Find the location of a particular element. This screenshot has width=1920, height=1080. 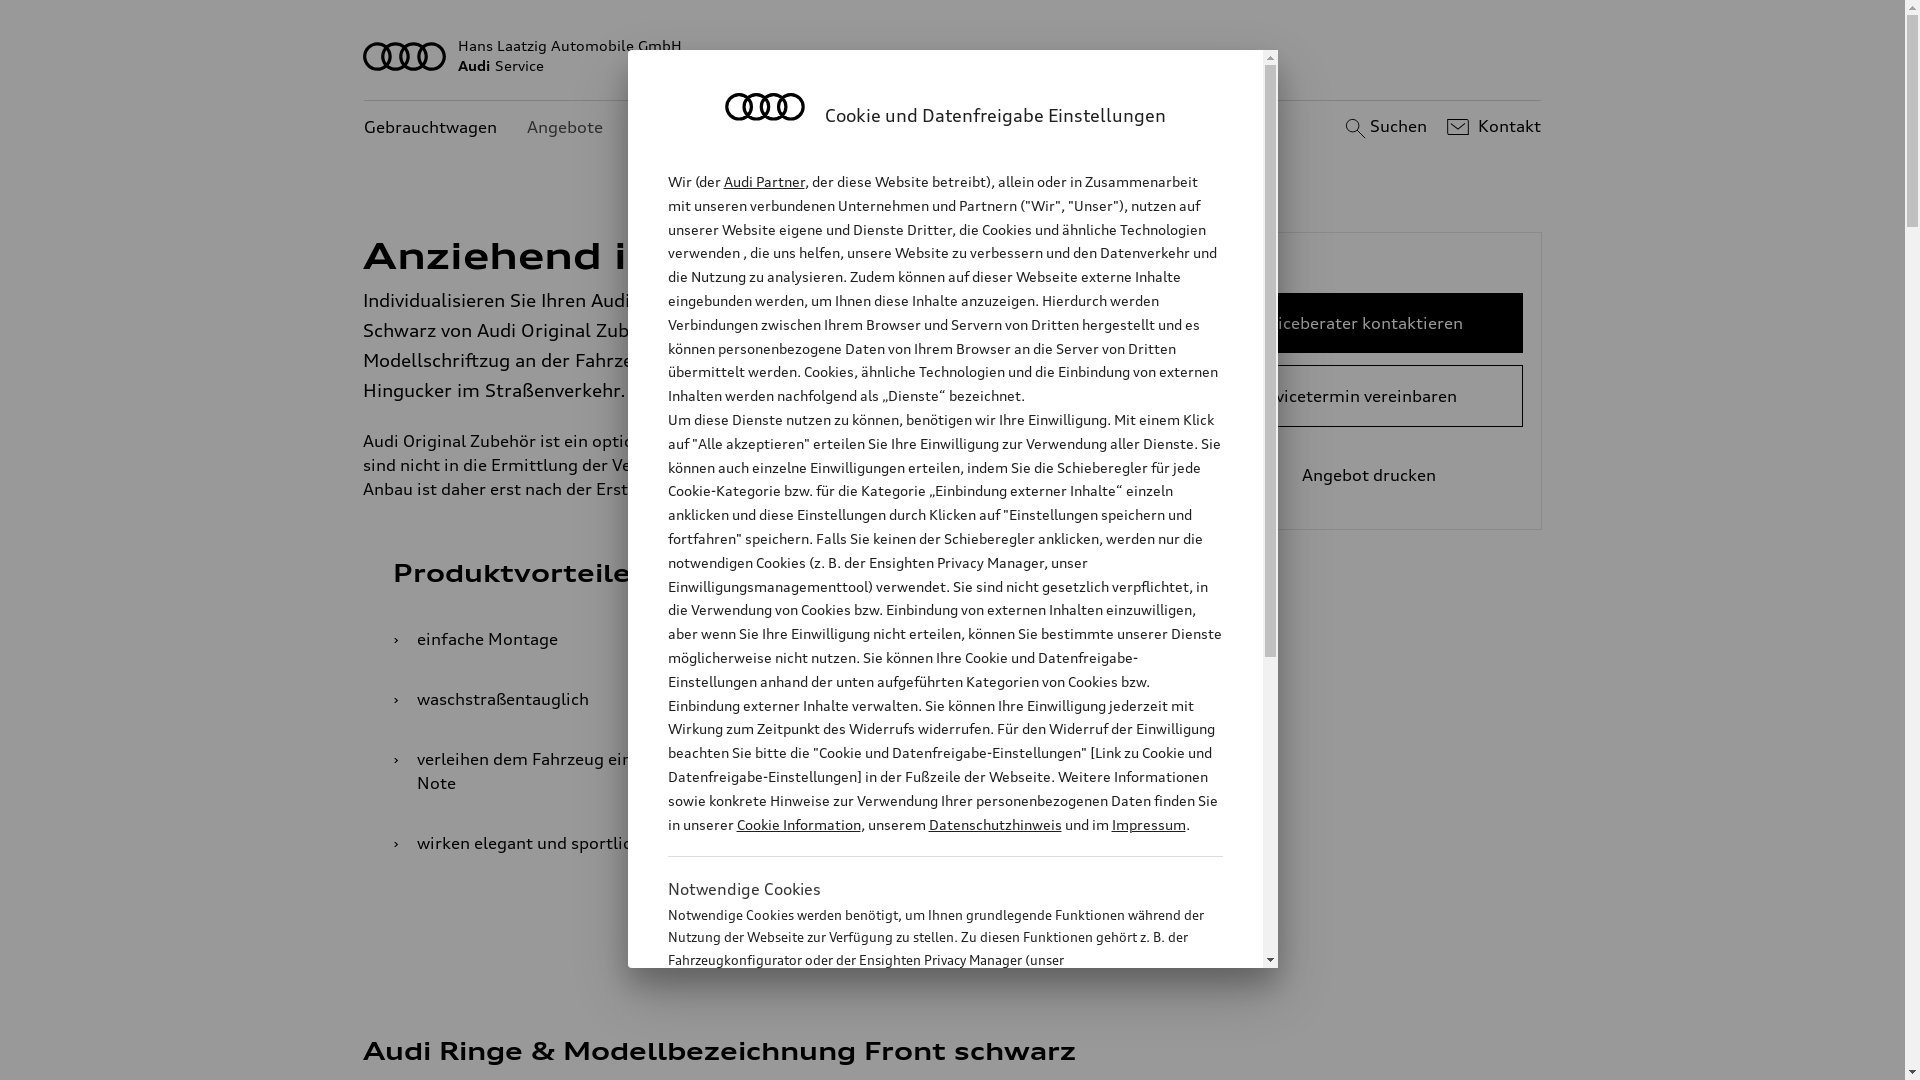

Cookie Information is located at coordinates (798, 824).